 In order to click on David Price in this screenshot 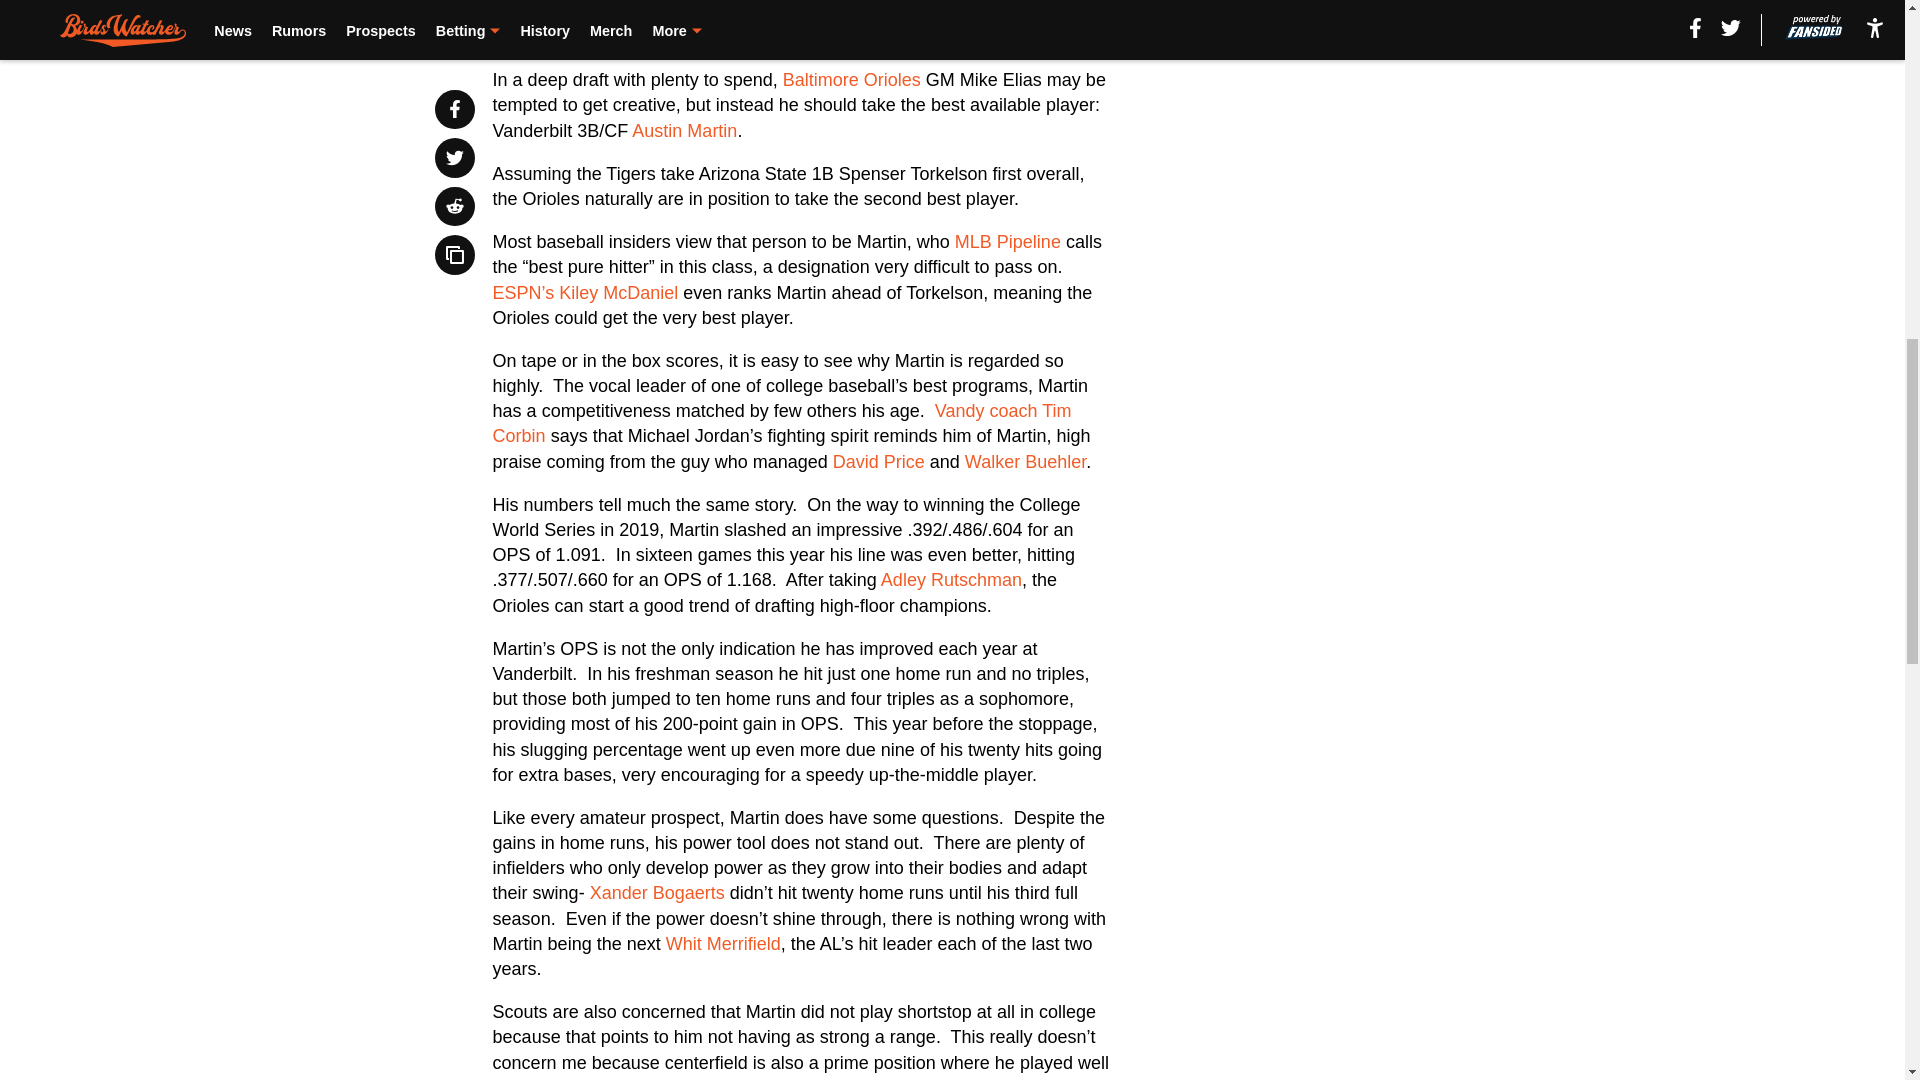, I will do `click(879, 462)`.